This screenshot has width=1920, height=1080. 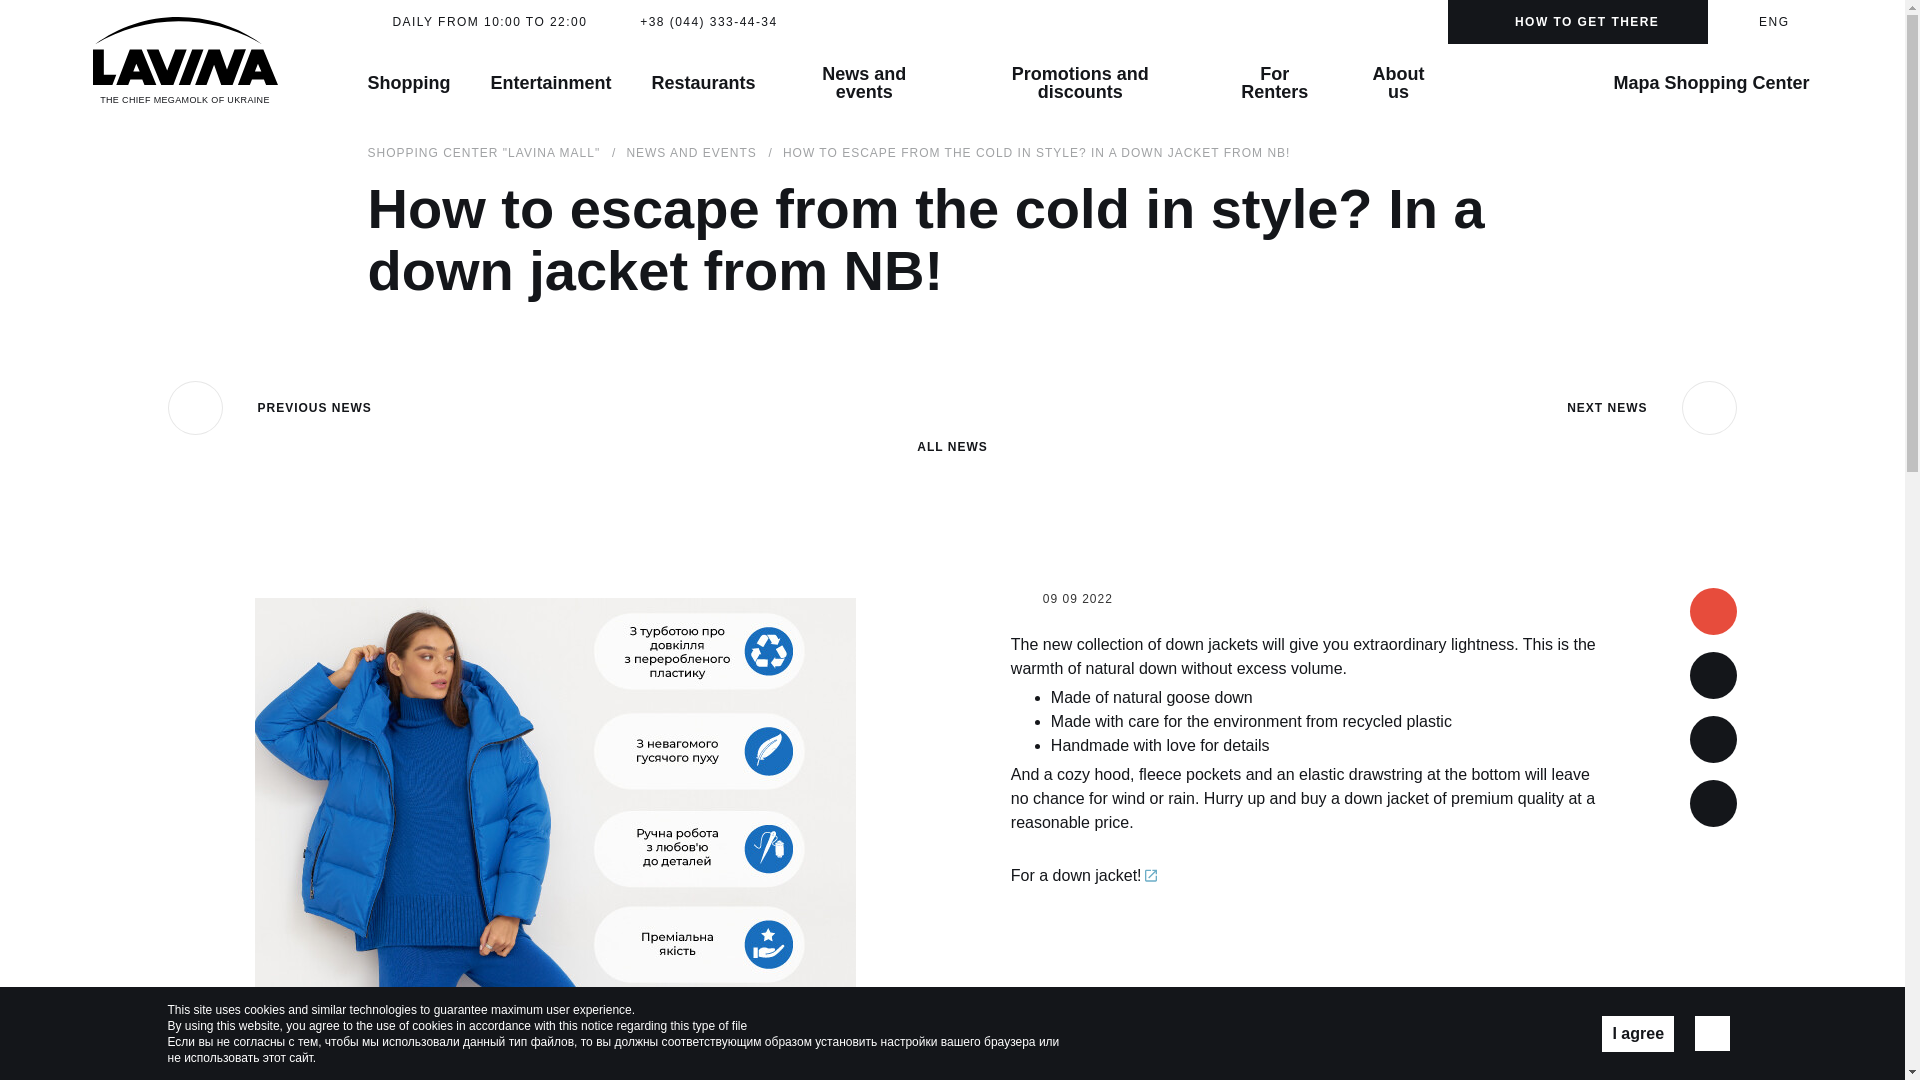 I want to click on Promotions and discounts, so click(x=1080, y=83).